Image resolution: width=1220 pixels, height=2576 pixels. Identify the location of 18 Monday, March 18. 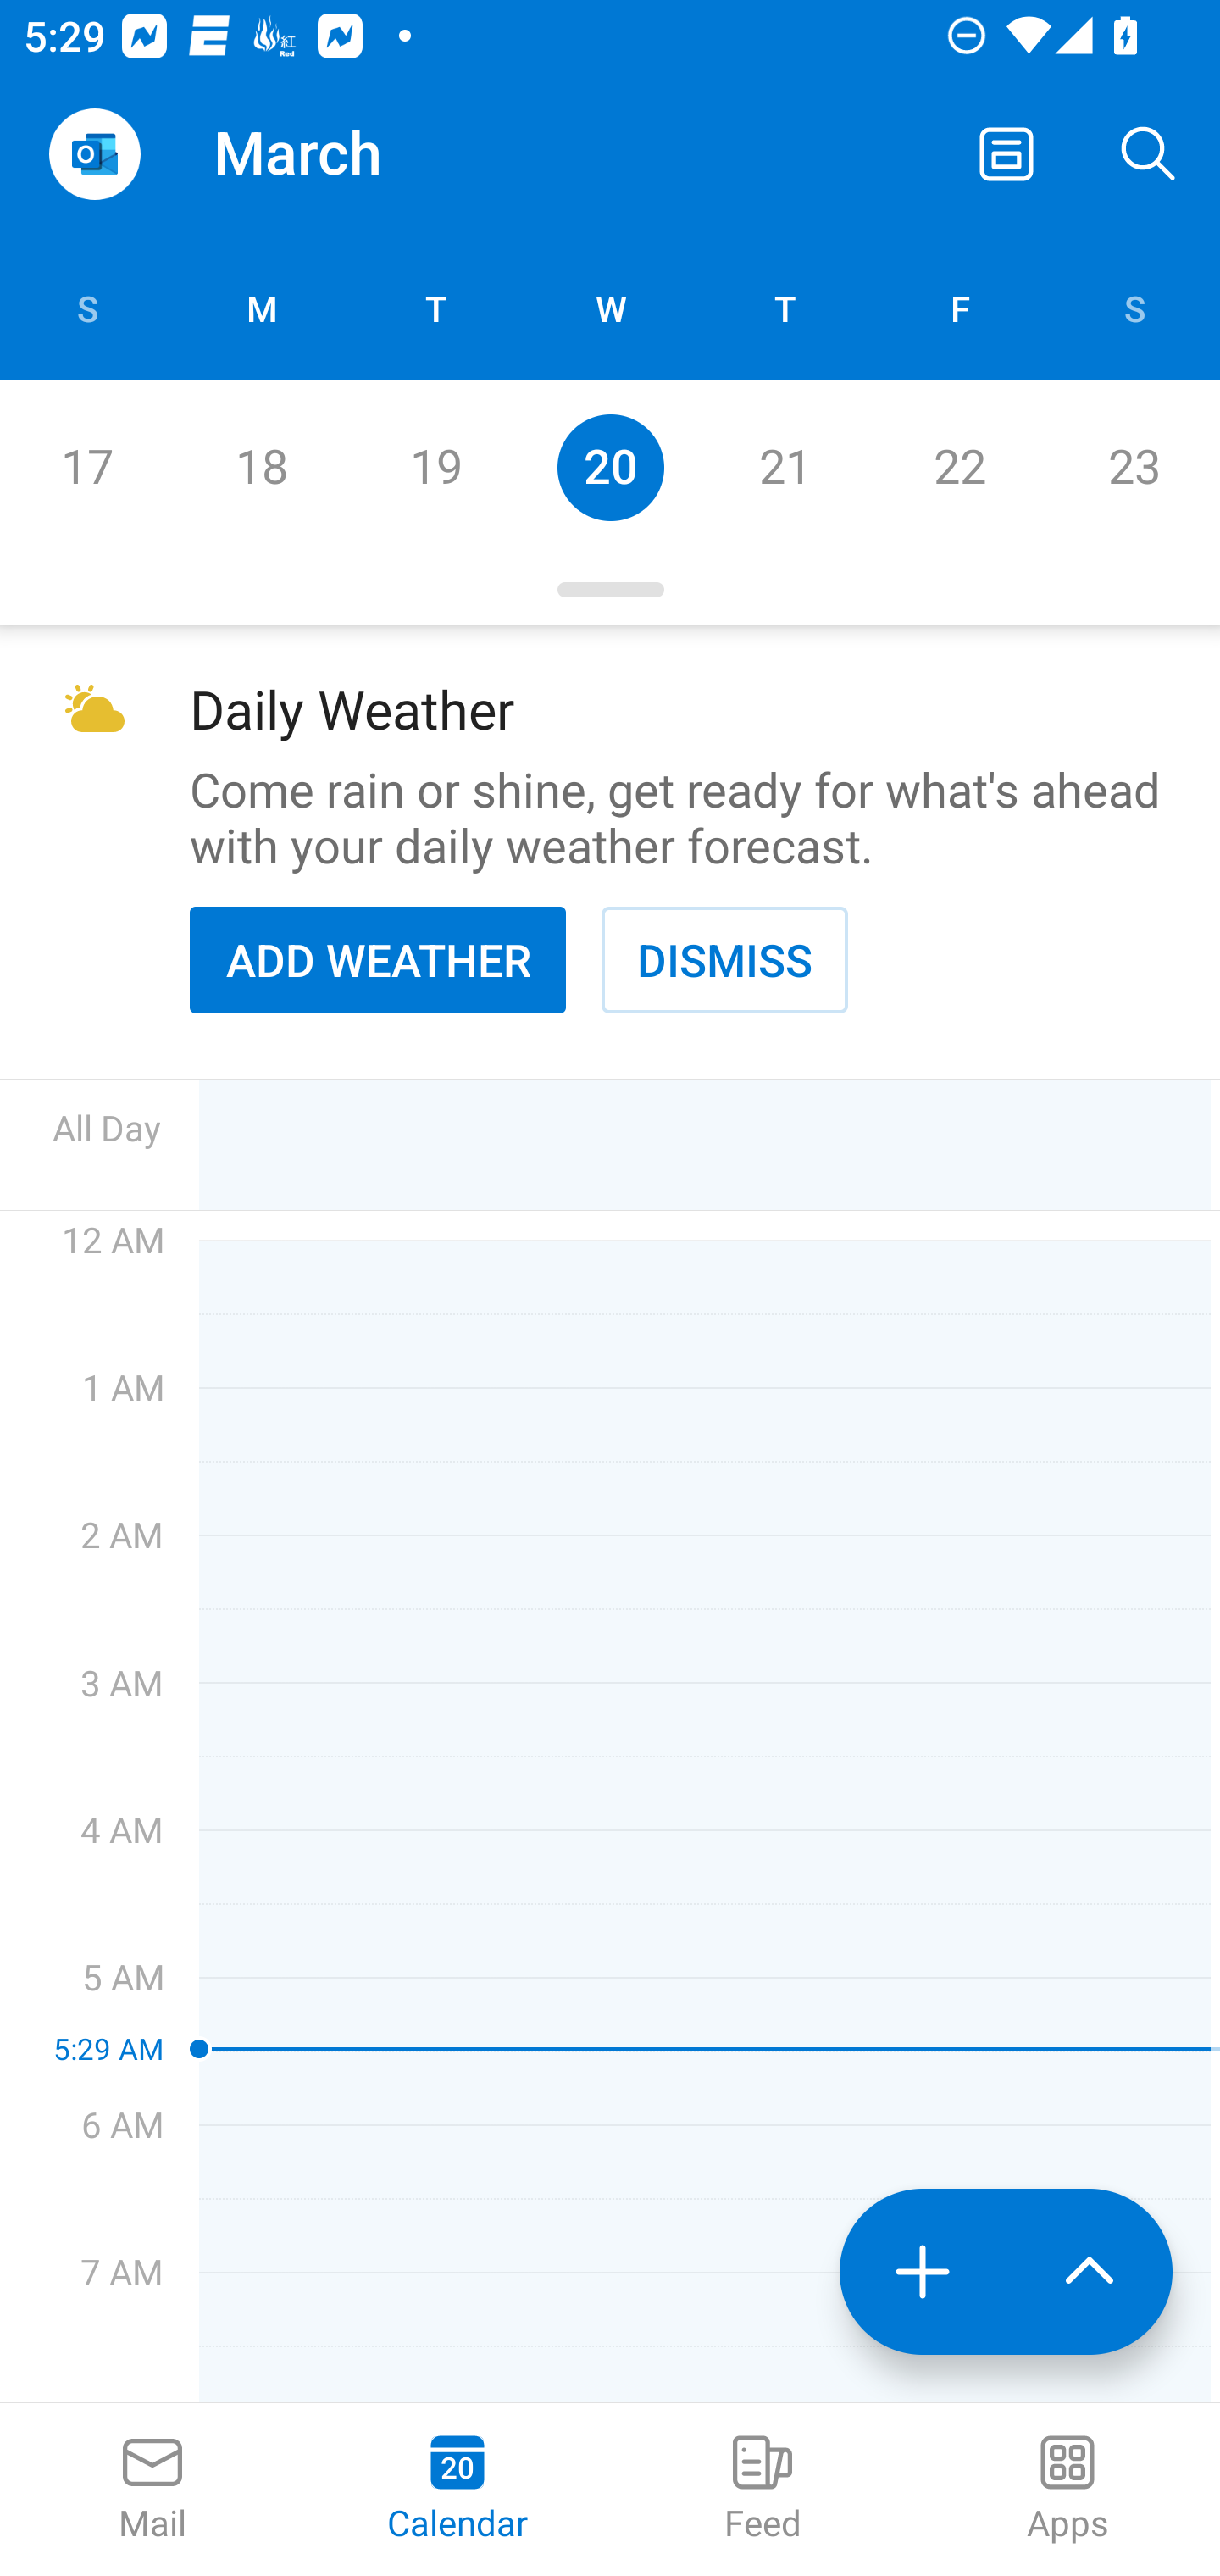
(261, 467).